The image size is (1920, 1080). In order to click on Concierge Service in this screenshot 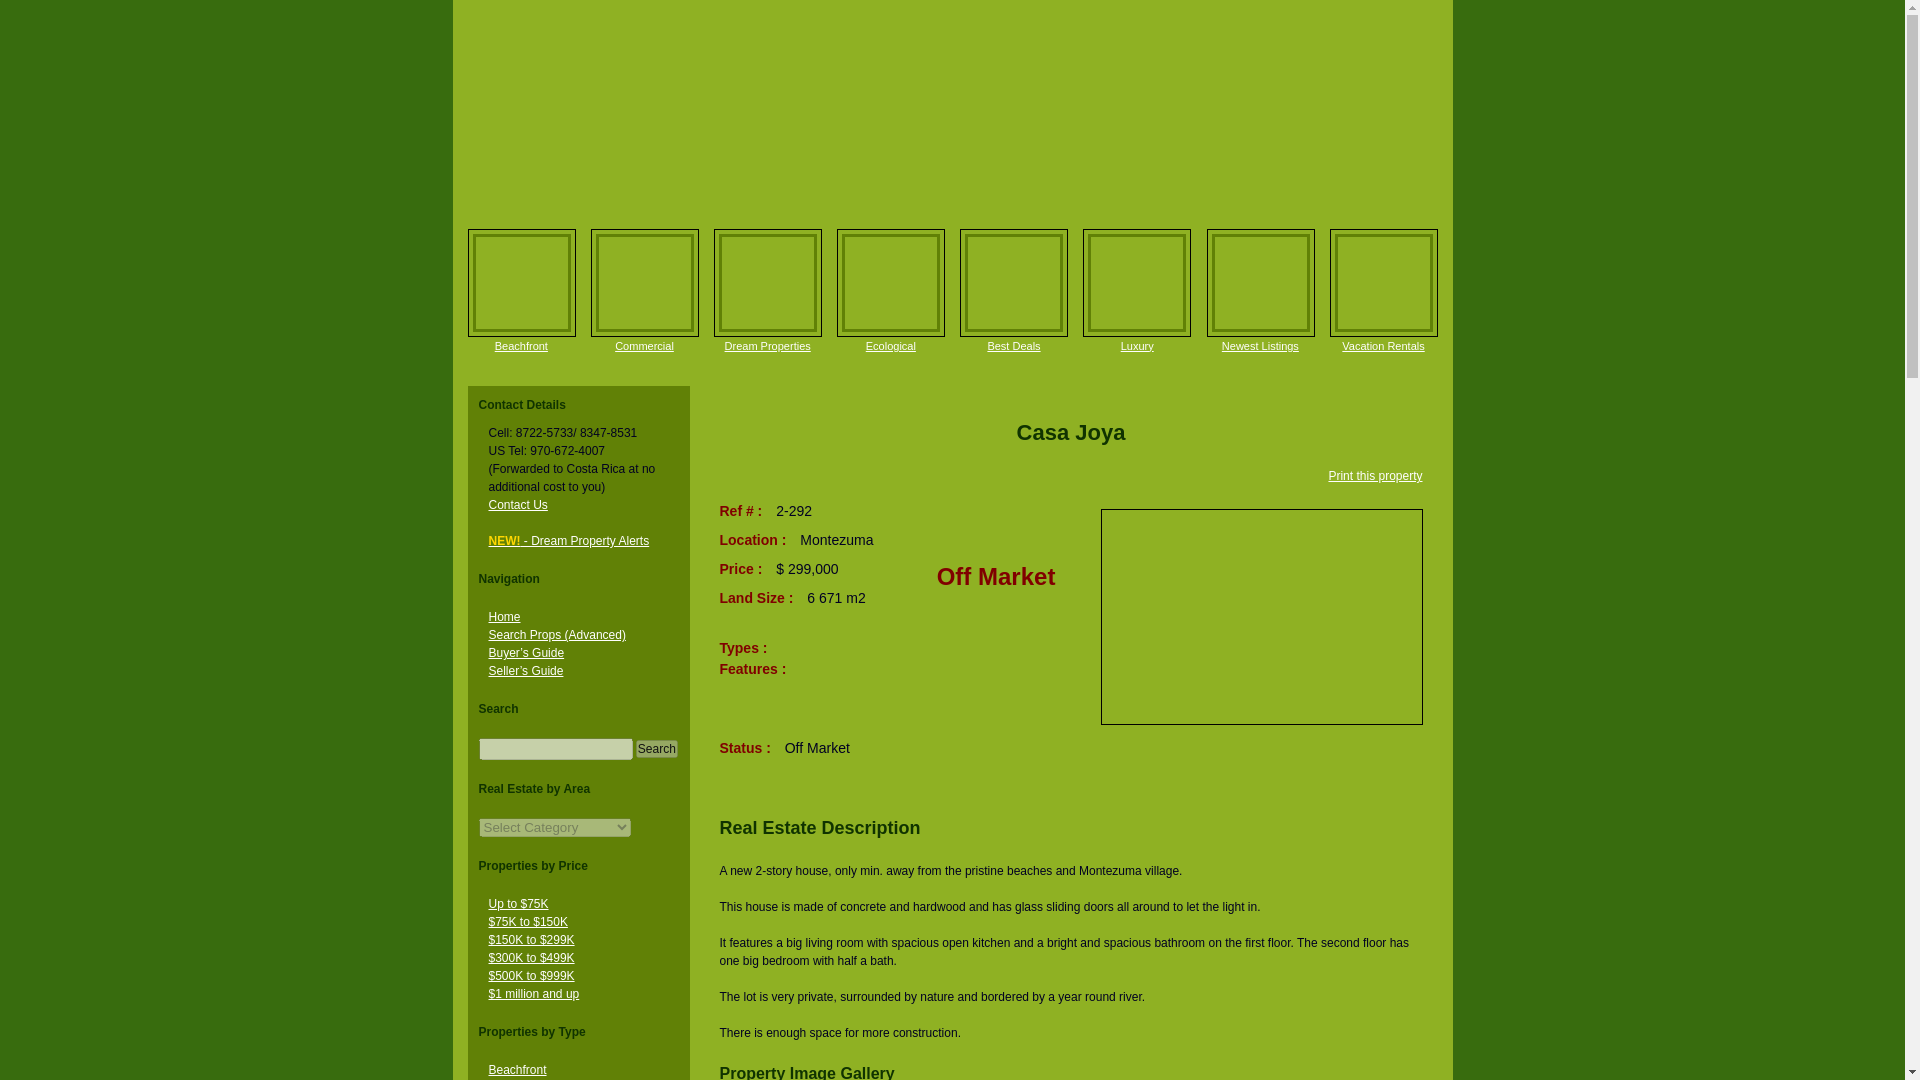, I will do `click(768, 282)`.